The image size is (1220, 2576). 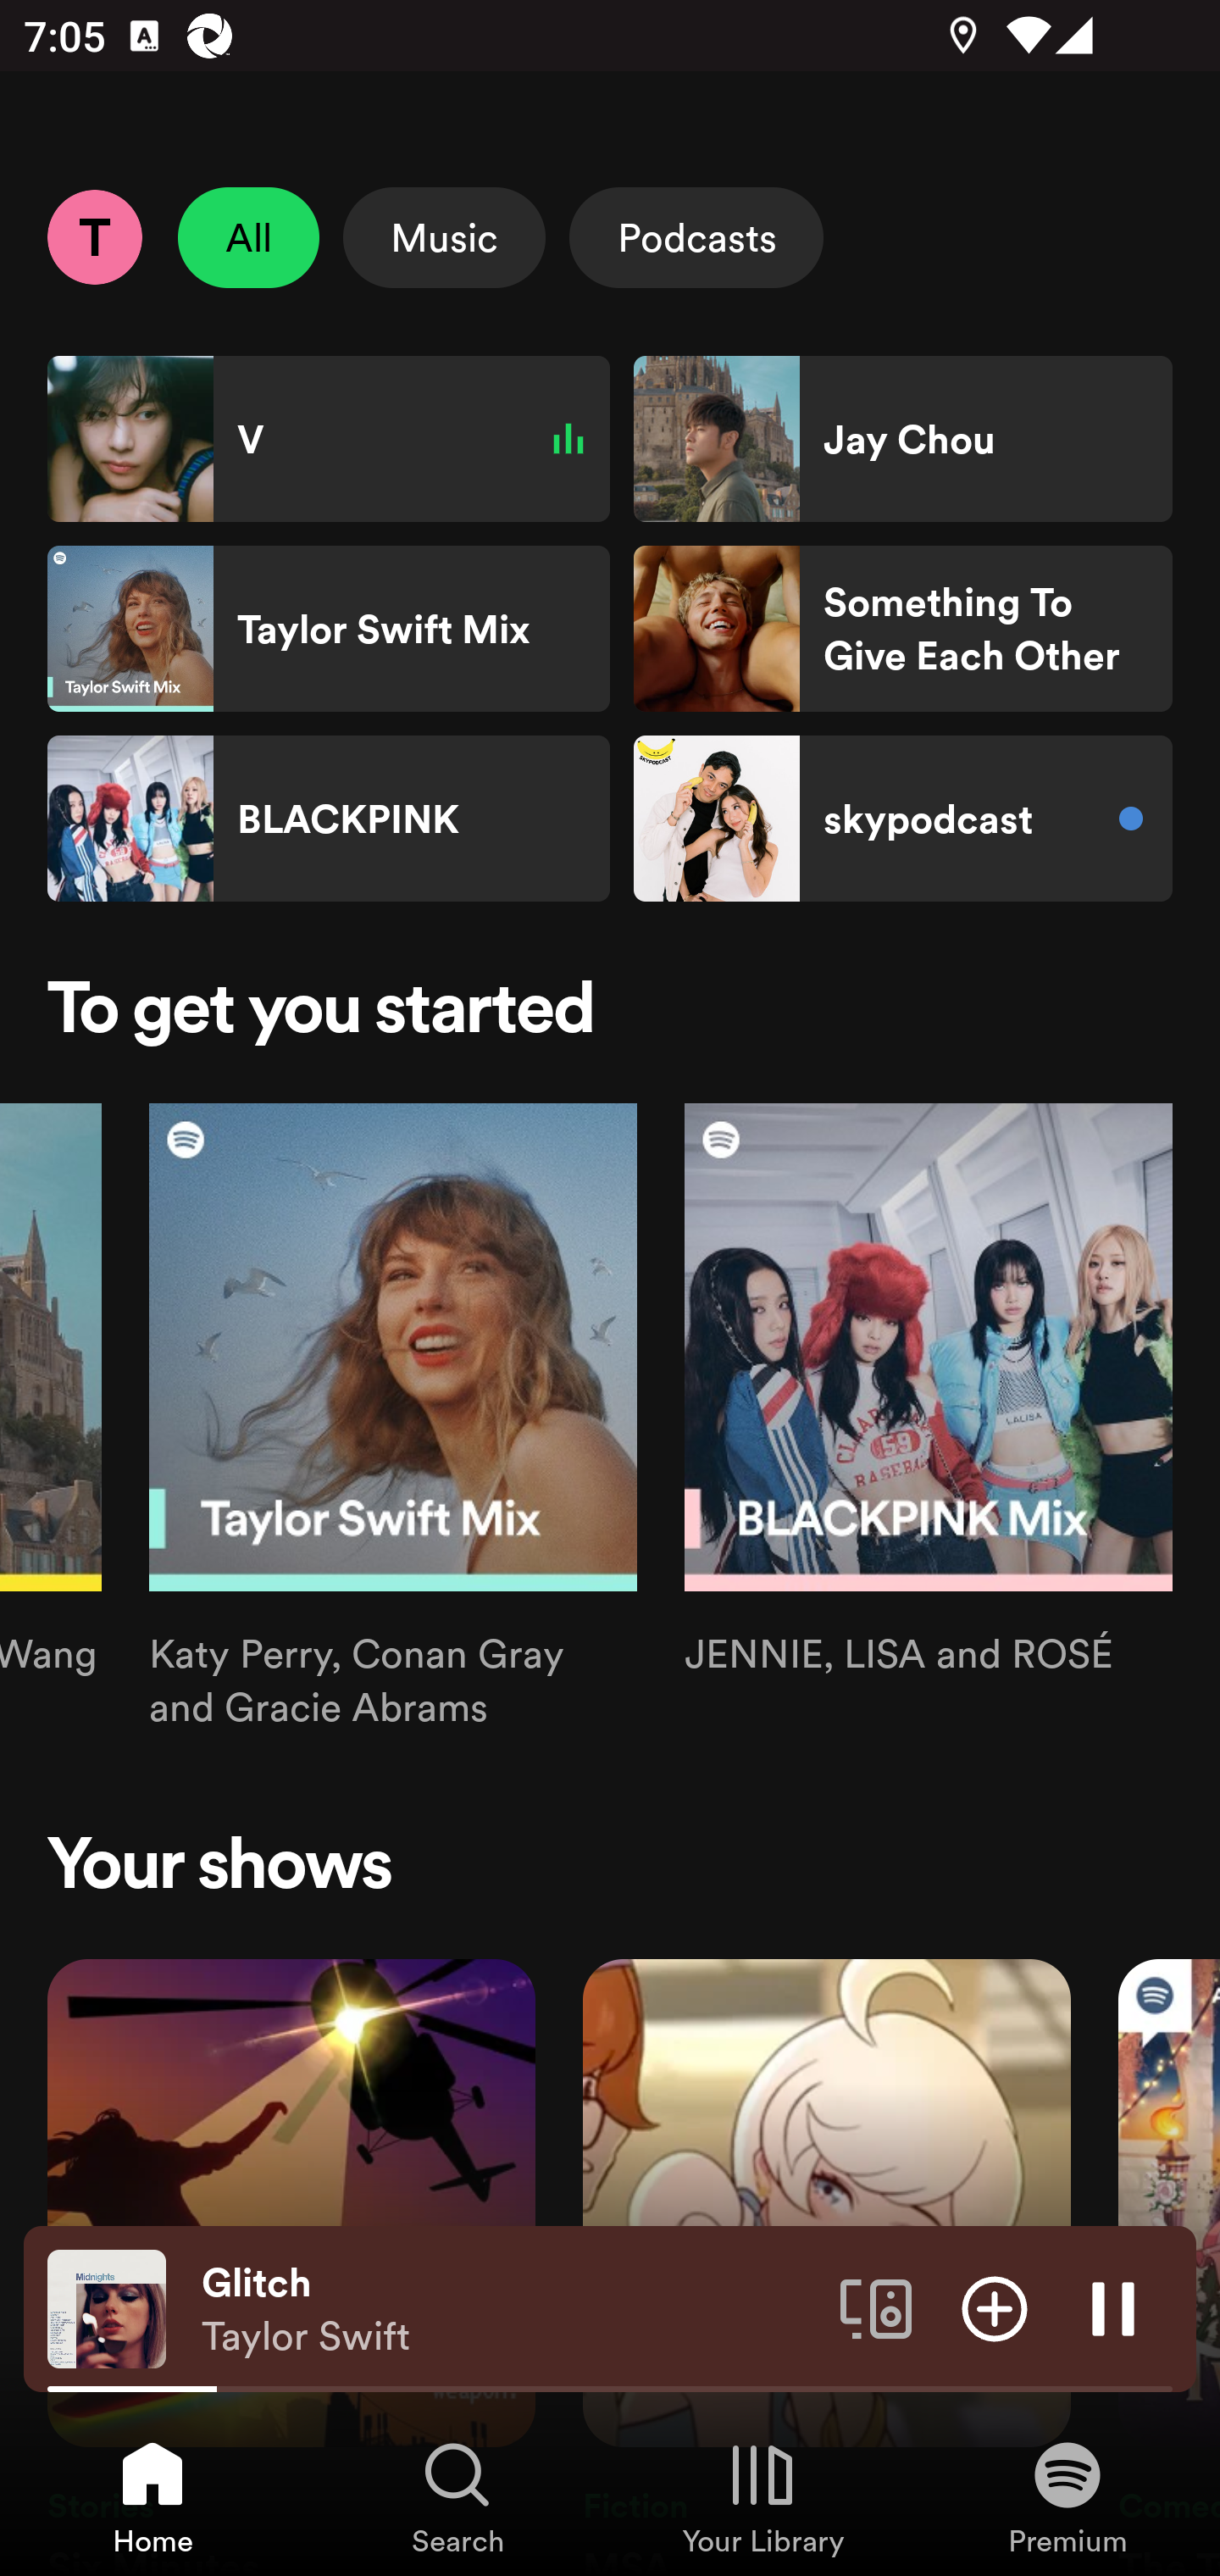 What do you see at coordinates (902, 819) in the screenshot?
I see `skypodcast Shortcut skypodcast New content` at bounding box center [902, 819].